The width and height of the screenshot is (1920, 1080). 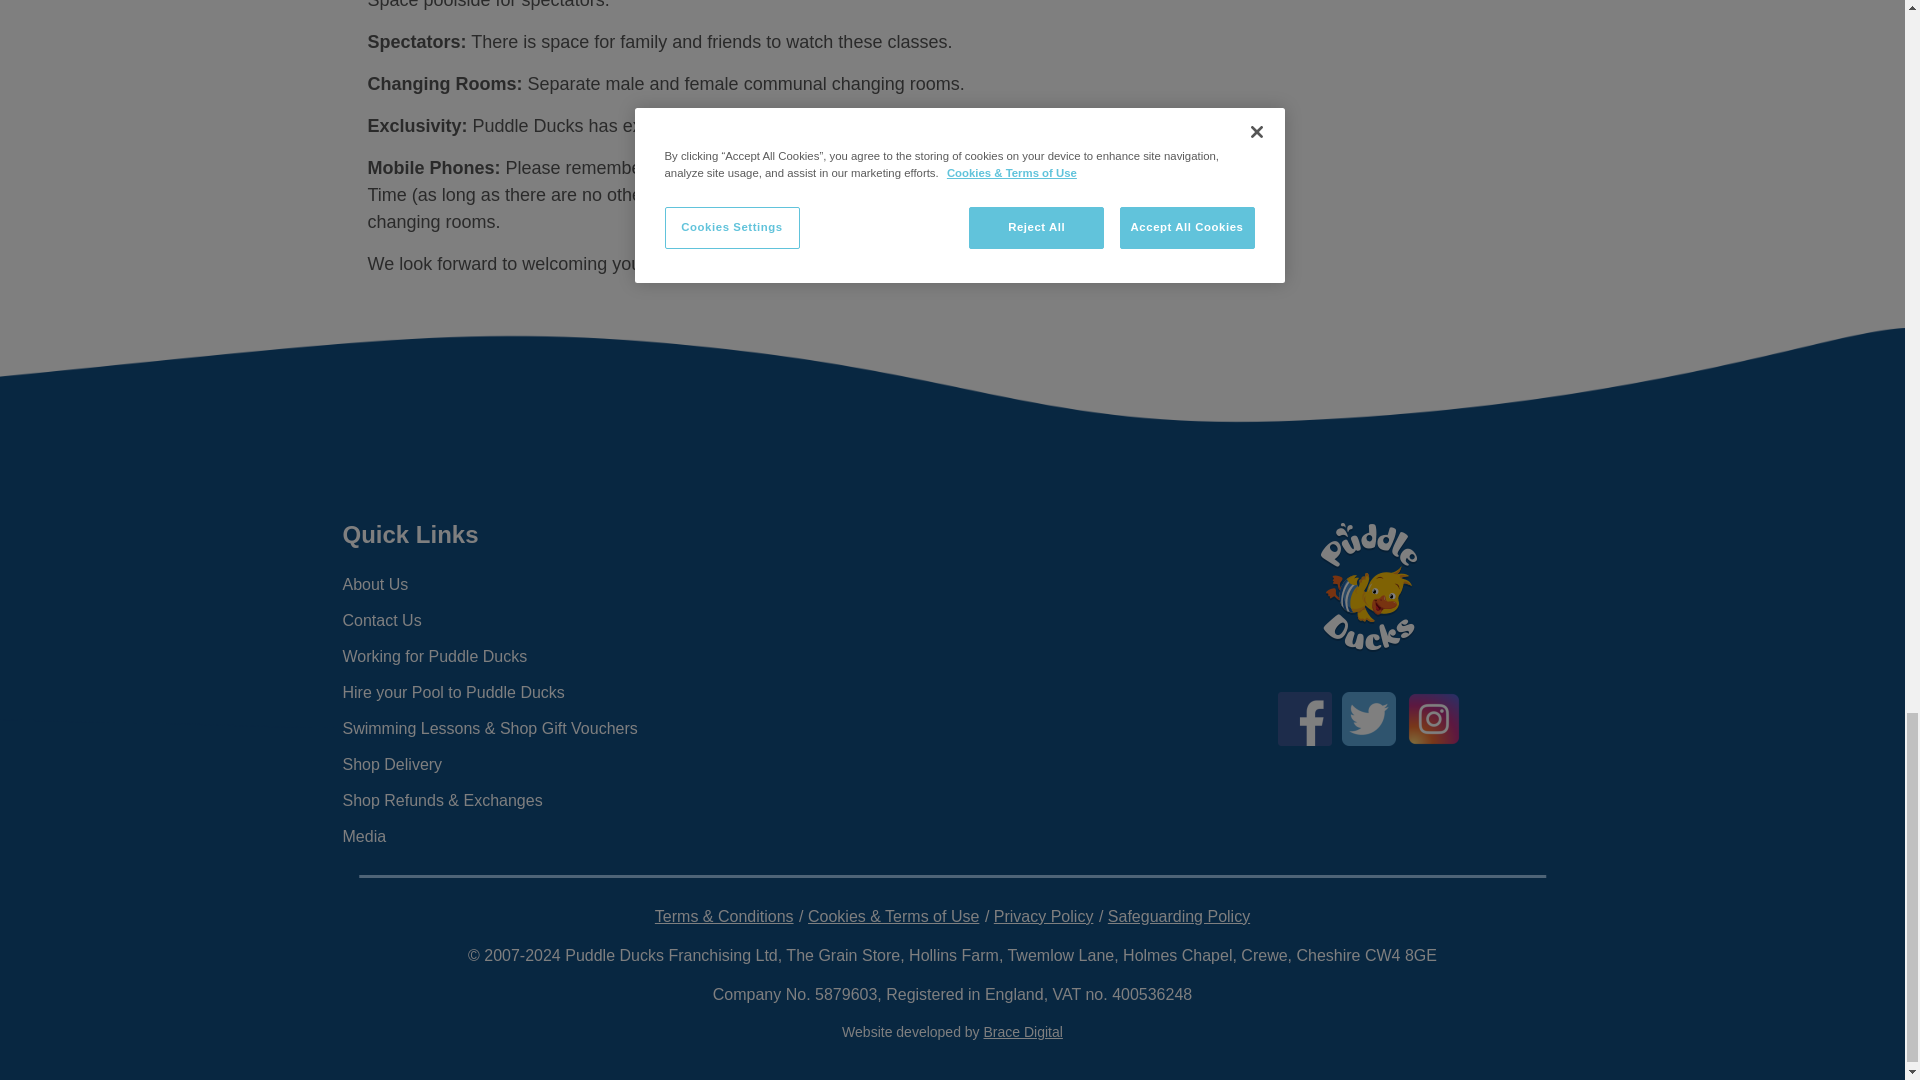 What do you see at coordinates (535, 534) in the screenshot?
I see `Quick Links` at bounding box center [535, 534].